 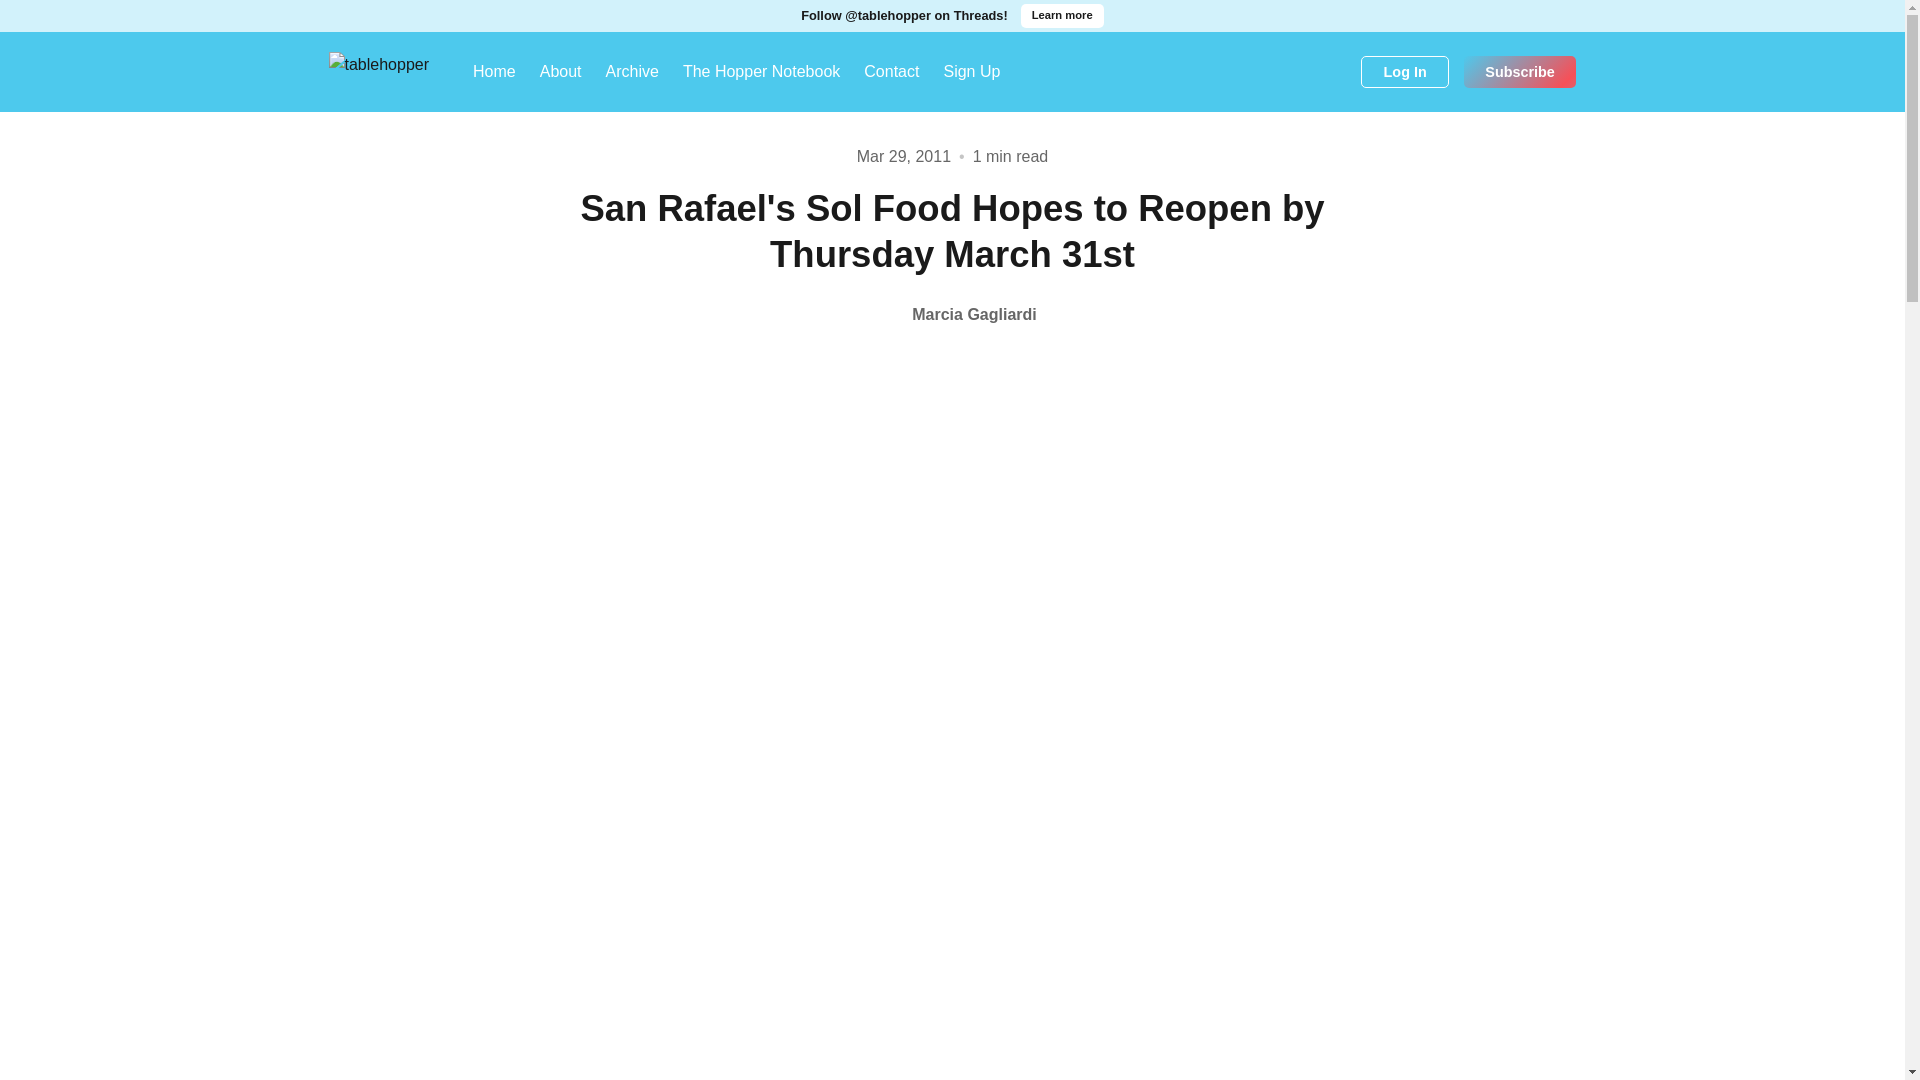 What do you see at coordinates (1338, 72) in the screenshot?
I see `Search` at bounding box center [1338, 72].